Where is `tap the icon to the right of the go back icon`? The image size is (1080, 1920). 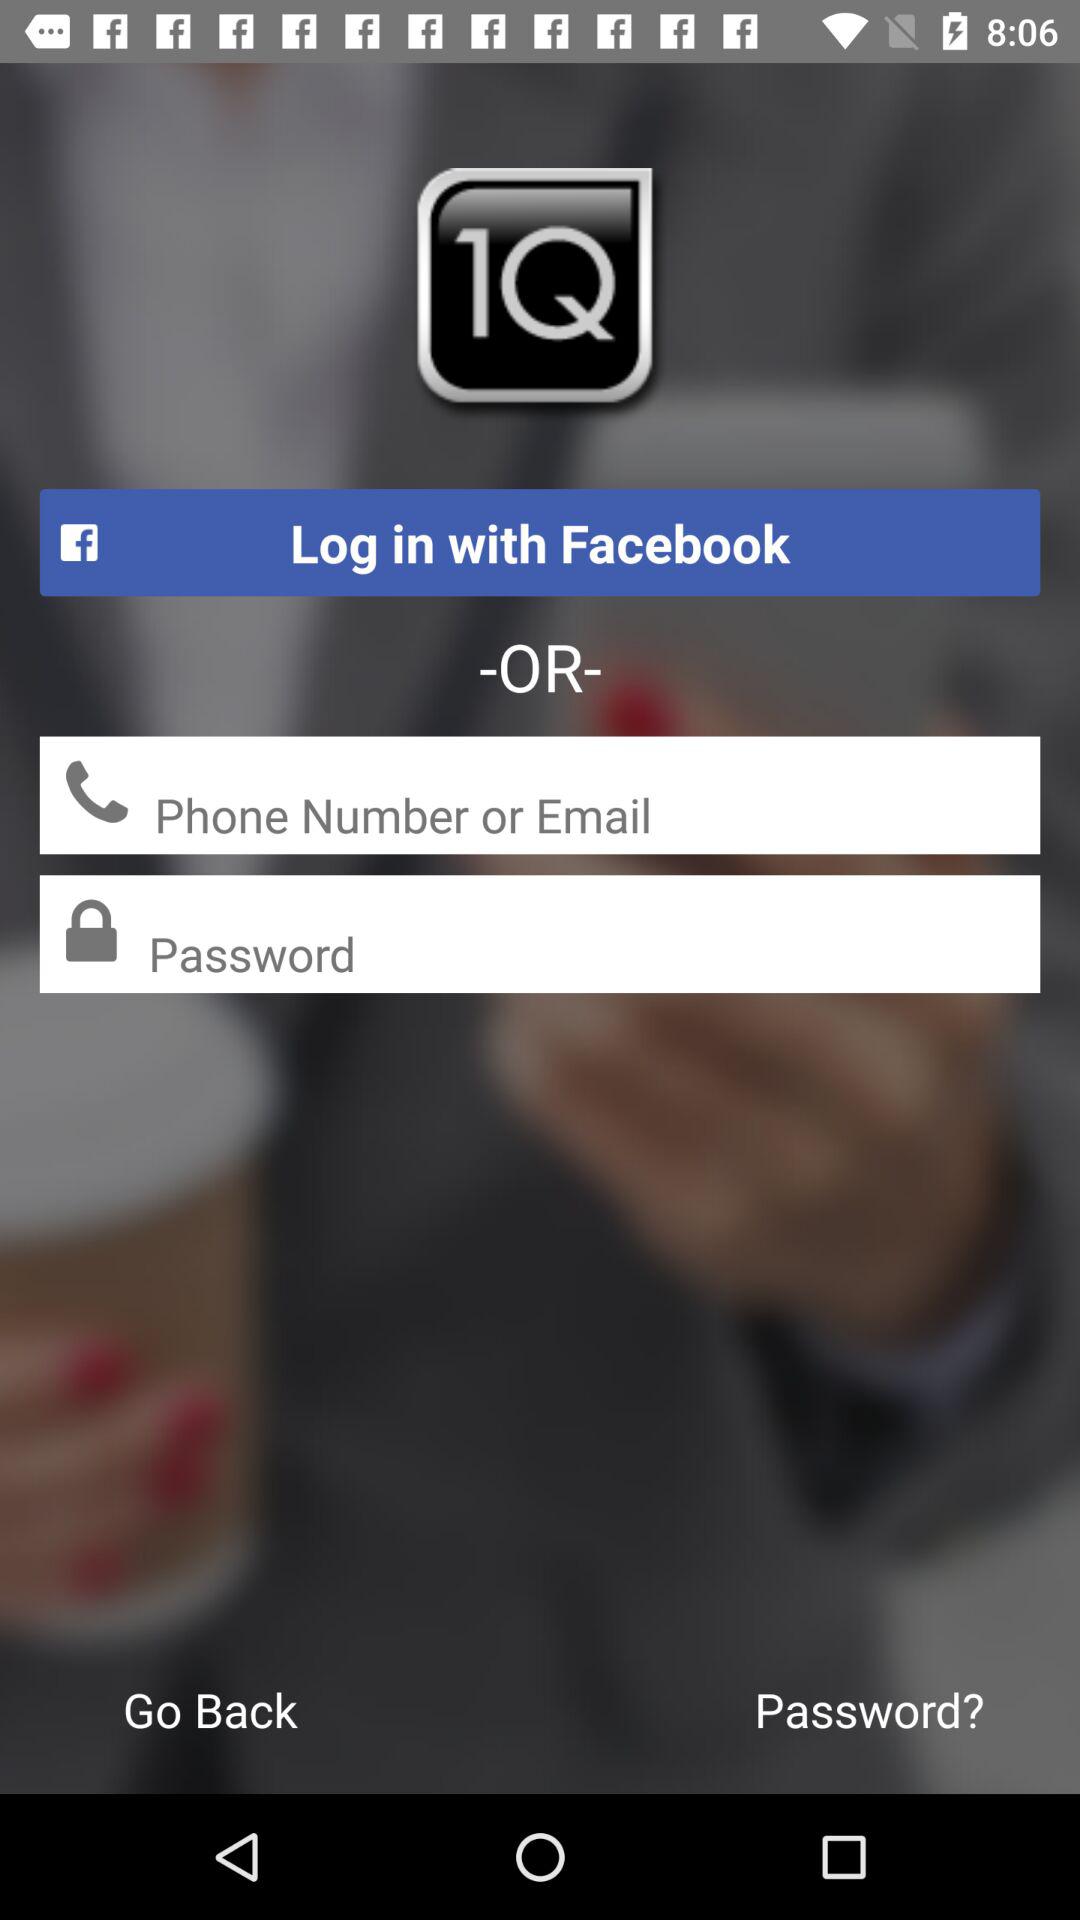
tap the icon to the right of the go back icon is located at coordinates (870, 1709).